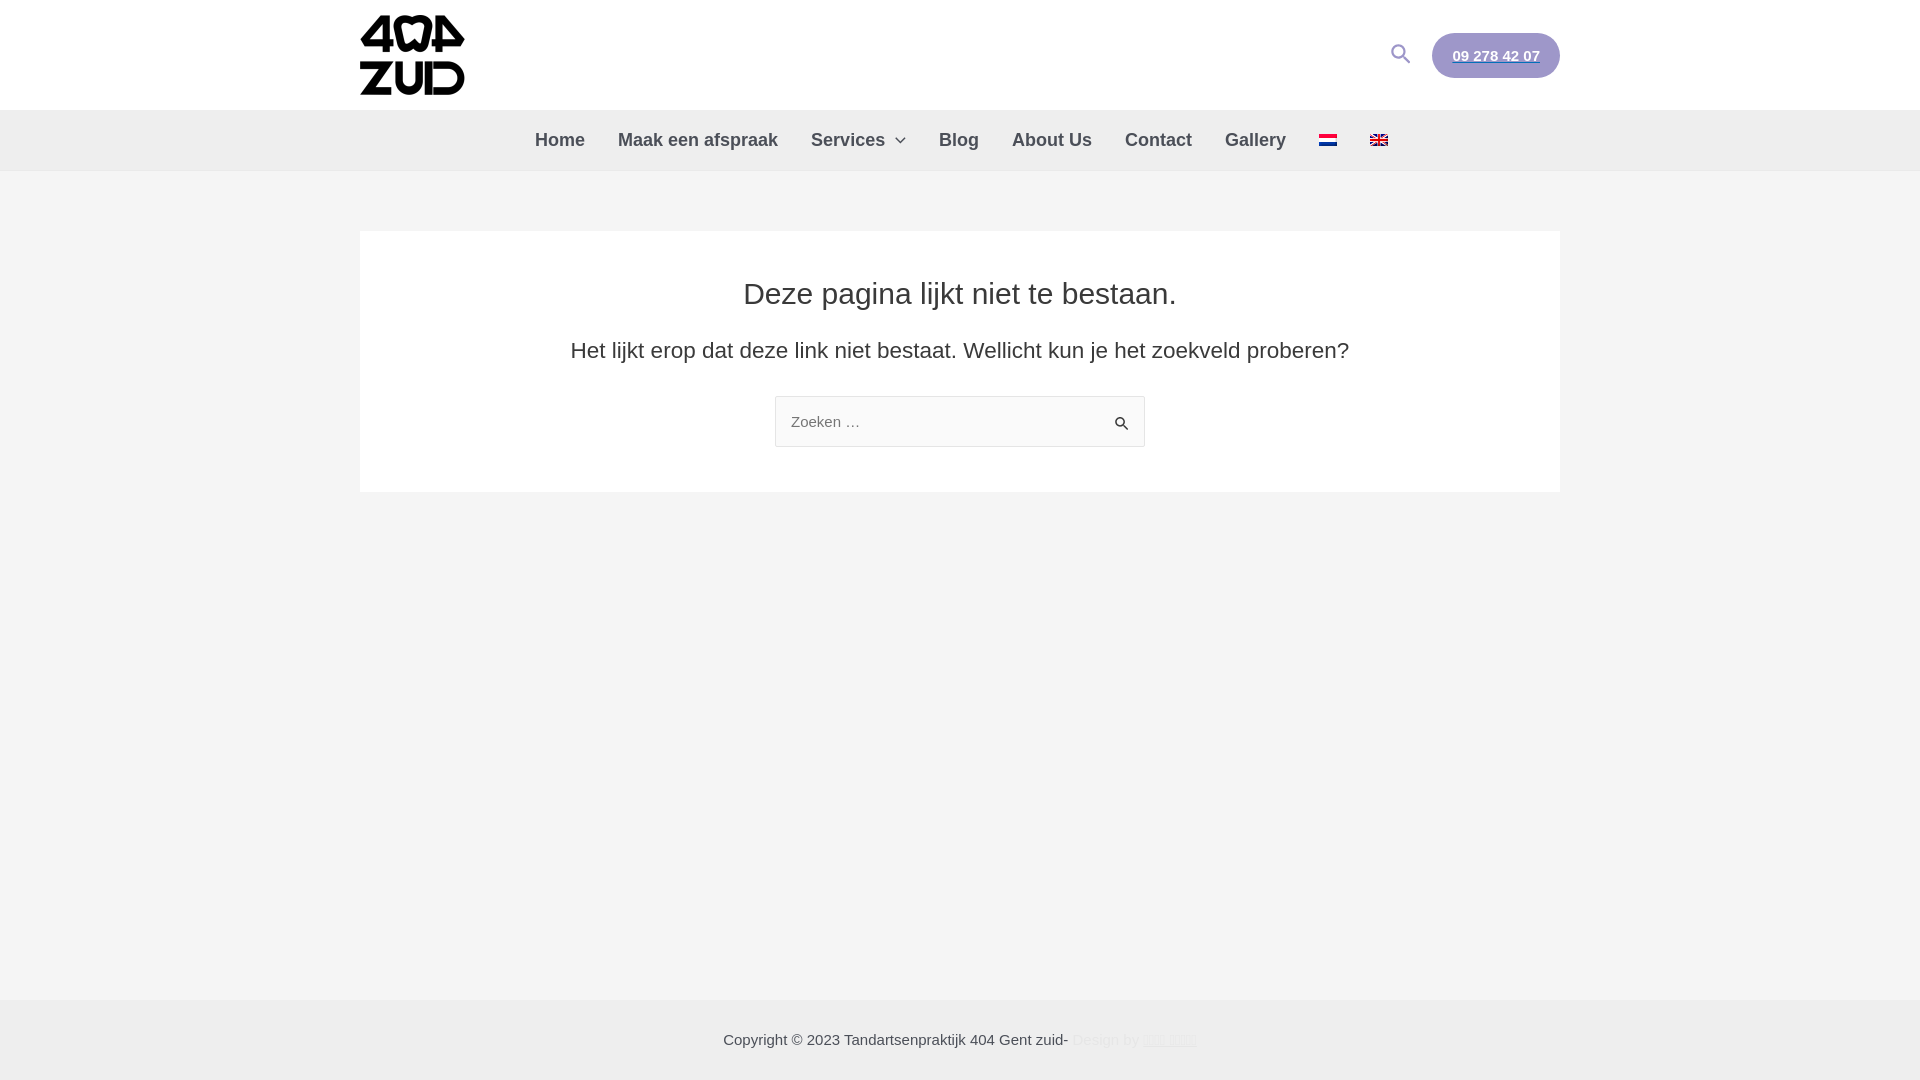 This screenshot has height=1080, width=1920. What do you see at coordinates (857, 140) in the screenshot?
I see `Services` at bounding box center [857, 140].